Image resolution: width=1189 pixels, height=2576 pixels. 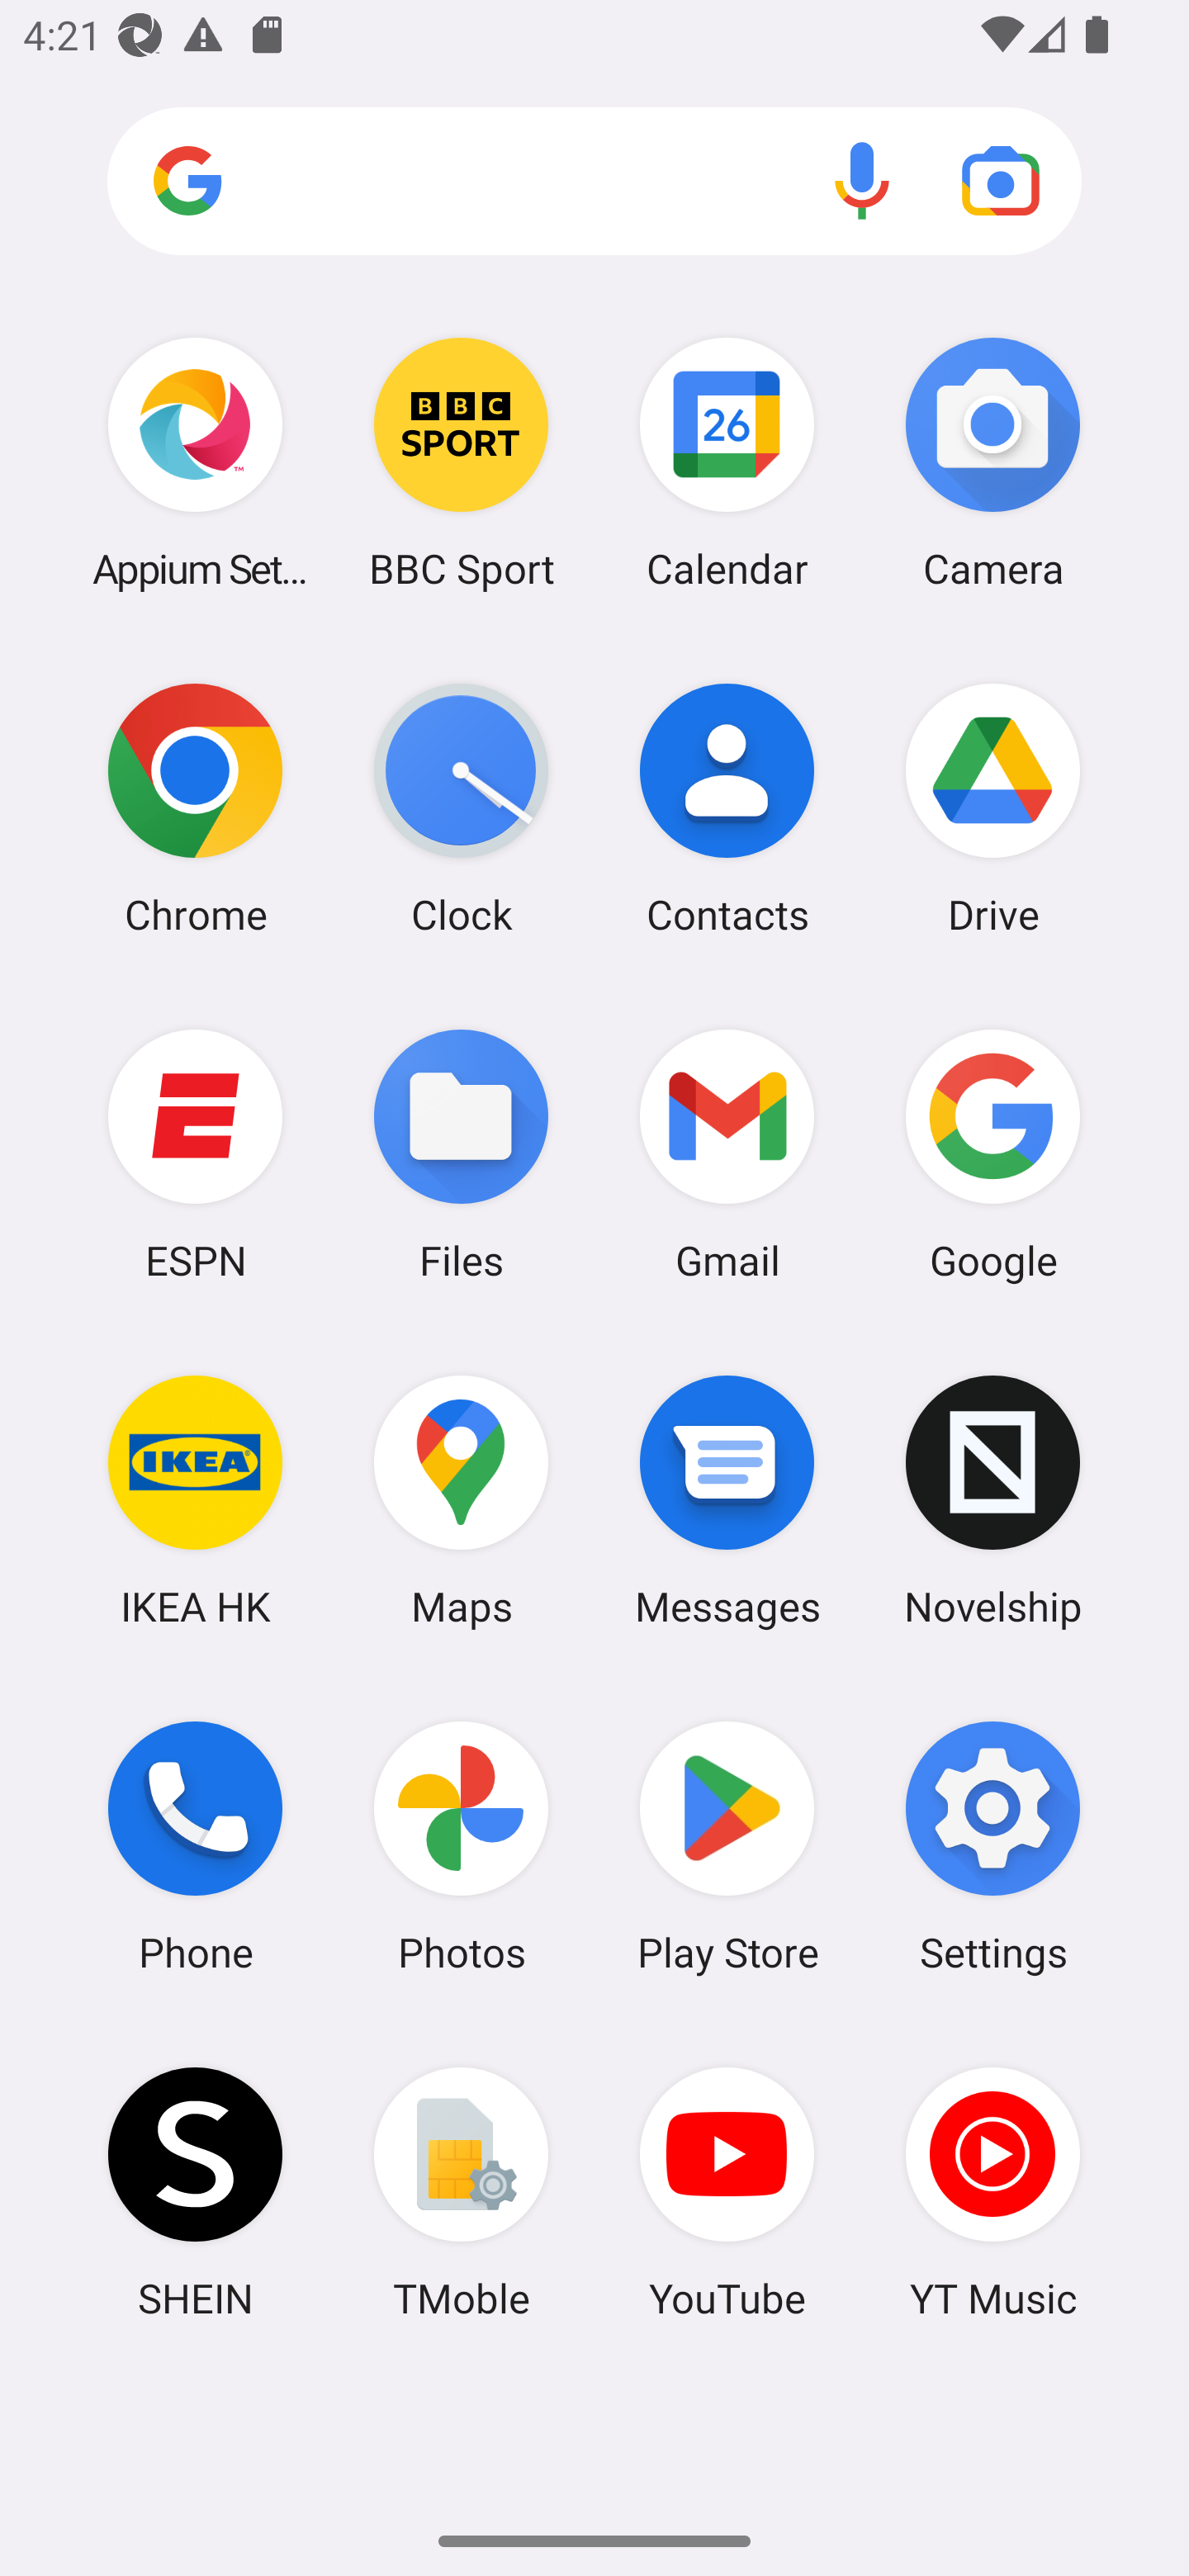 I want to click on Messages, so click(x=727, y=1500).